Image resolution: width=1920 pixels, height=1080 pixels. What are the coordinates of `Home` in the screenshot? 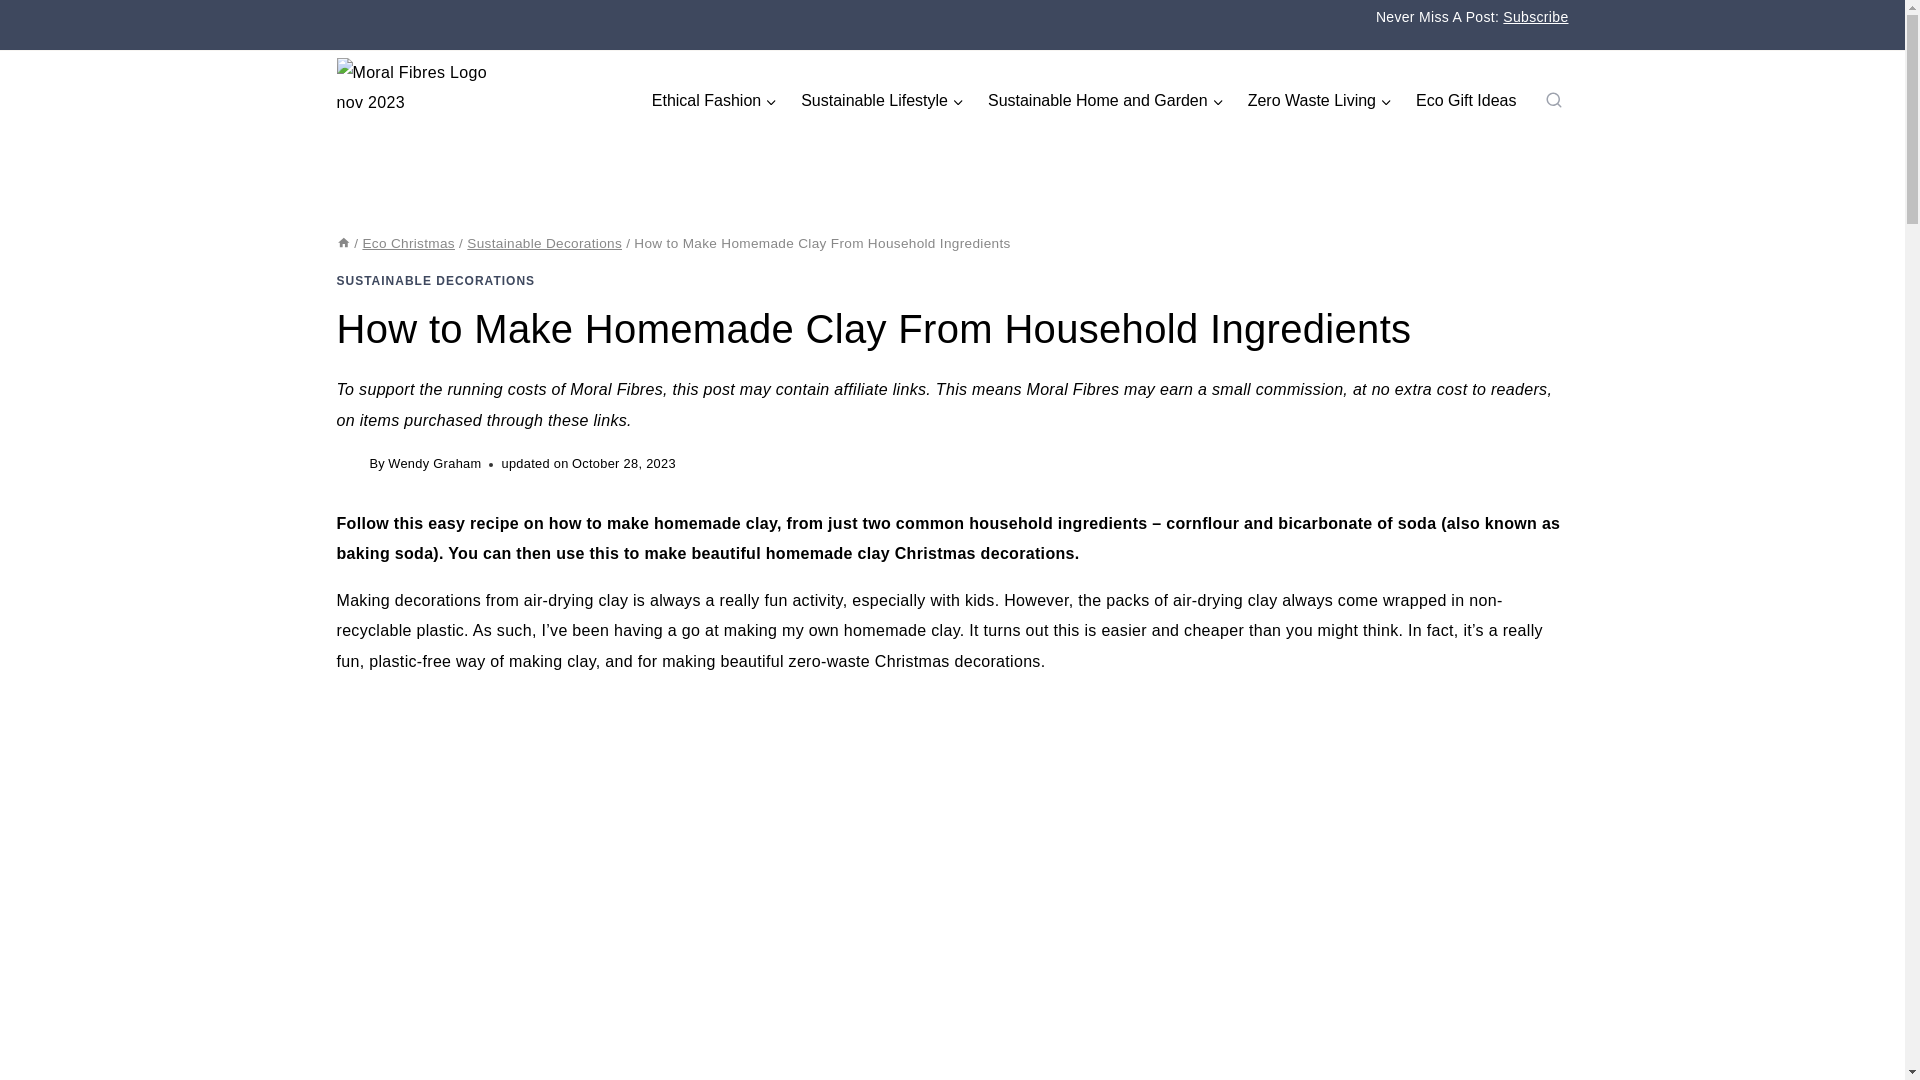 It's located at (342, 243).